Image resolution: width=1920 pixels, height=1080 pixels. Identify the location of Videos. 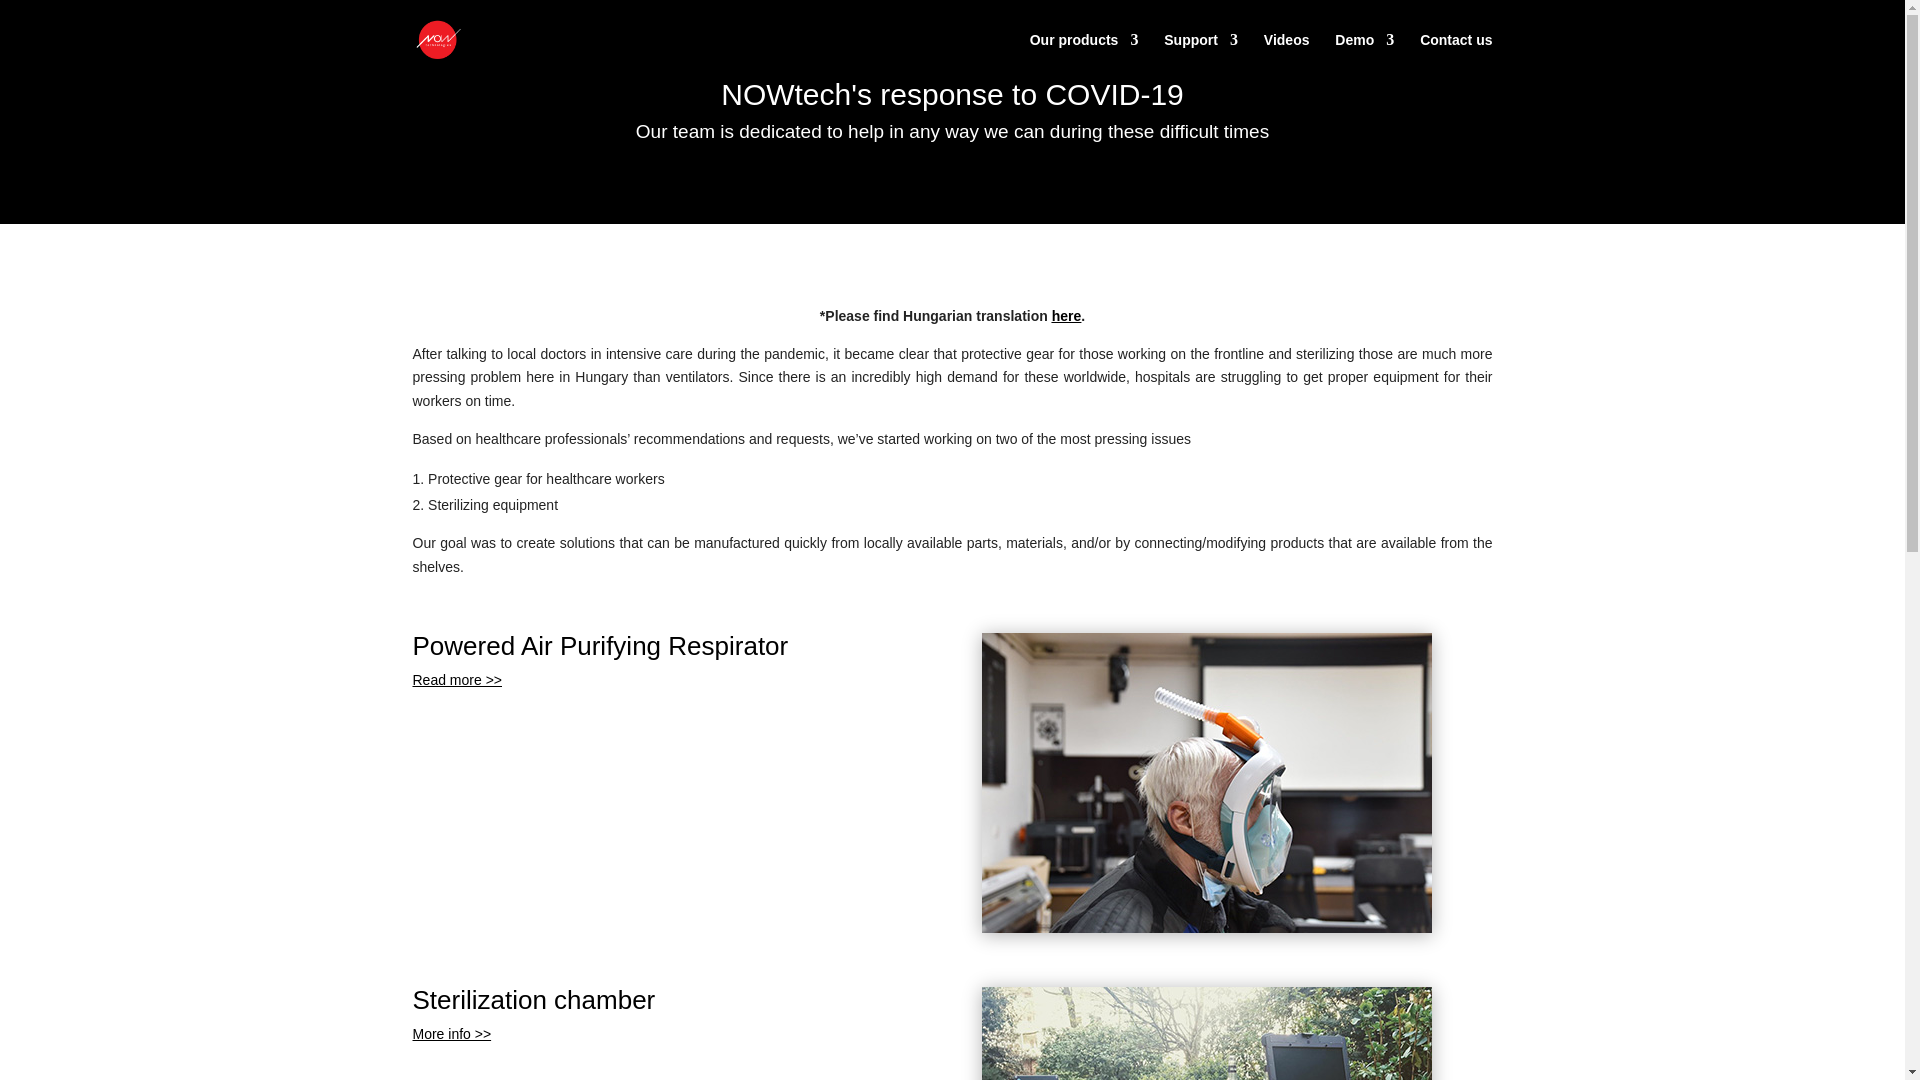
(1286, 56).